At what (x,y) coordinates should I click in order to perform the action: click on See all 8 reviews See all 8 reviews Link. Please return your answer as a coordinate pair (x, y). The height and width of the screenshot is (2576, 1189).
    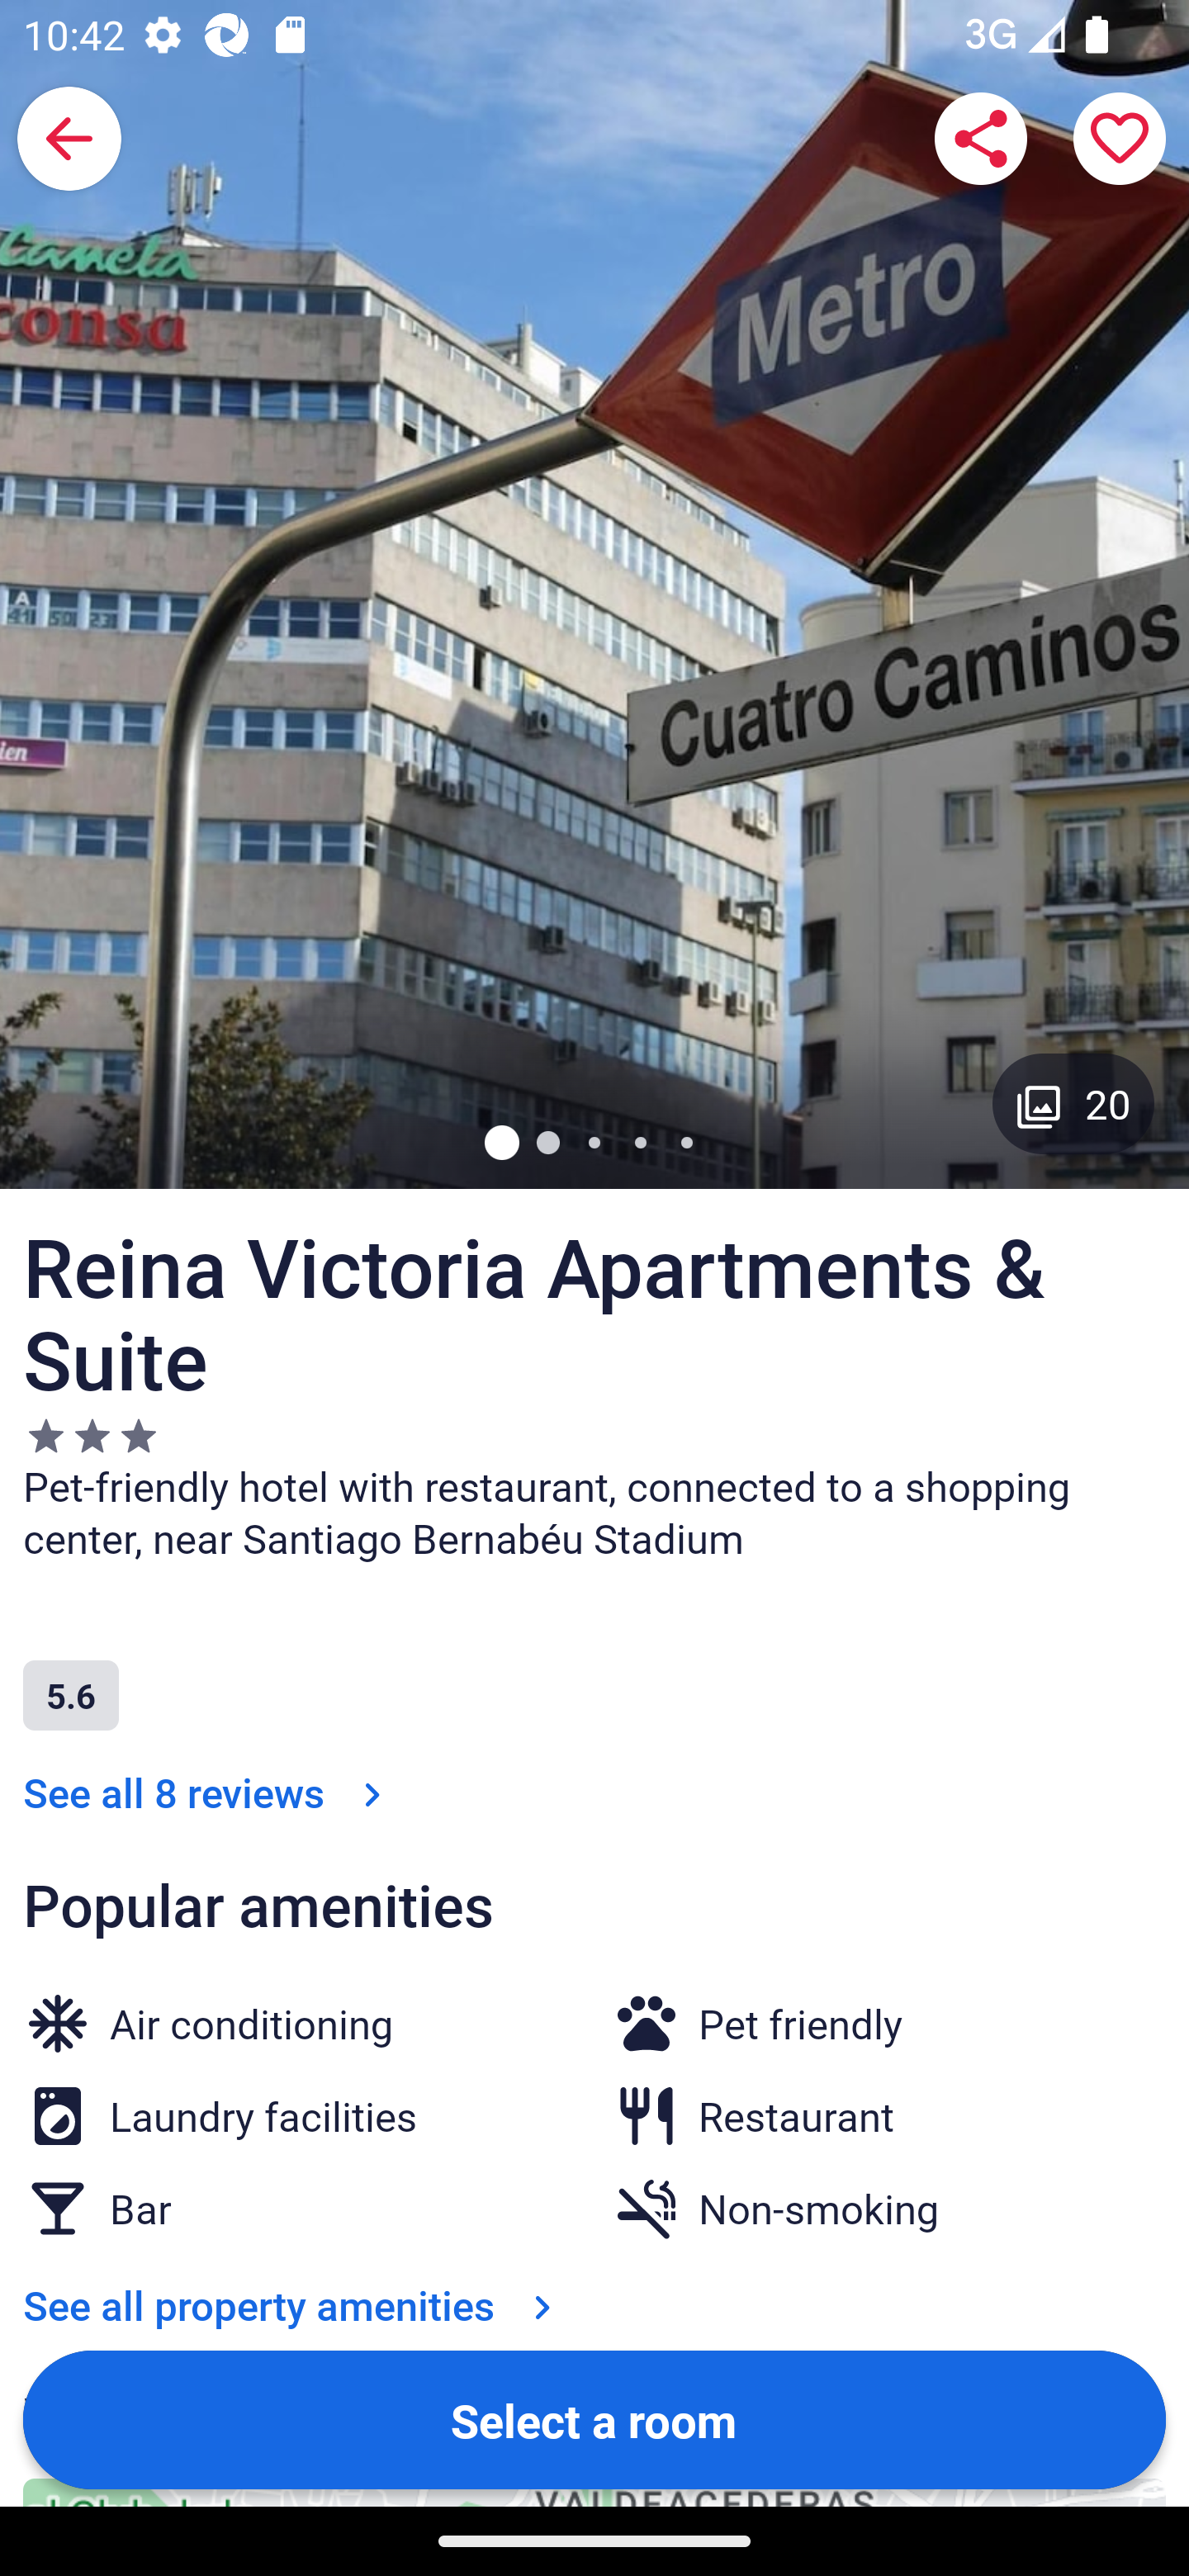
    Looking at the image, I should click on (208, 1792).